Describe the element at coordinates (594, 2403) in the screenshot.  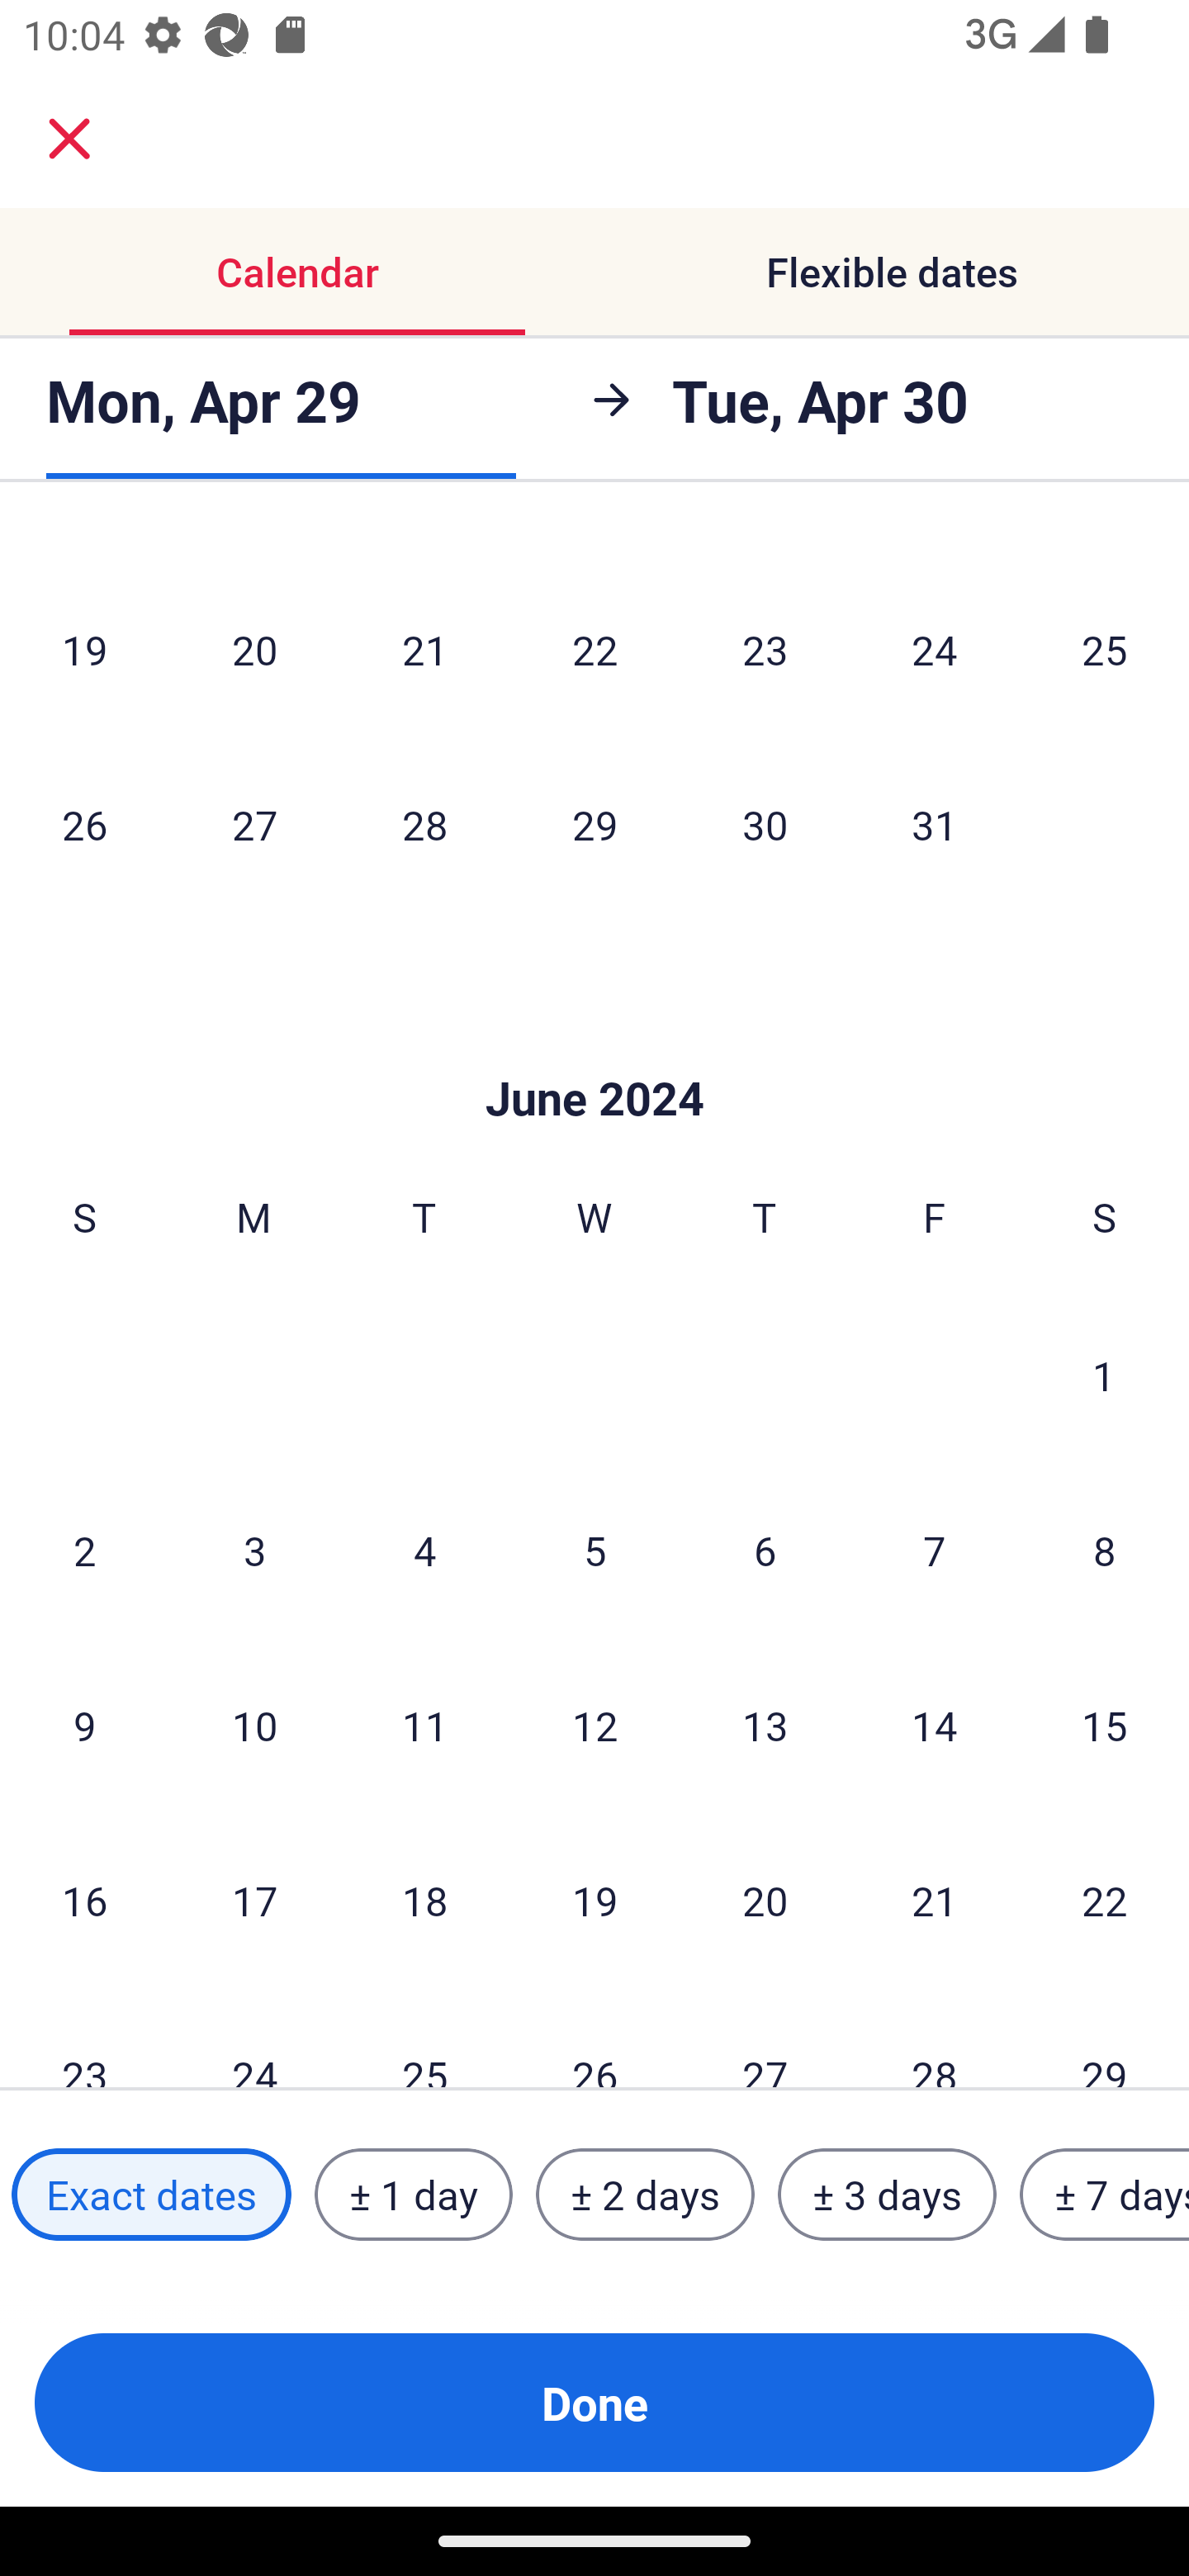
I see `Done` at that location.